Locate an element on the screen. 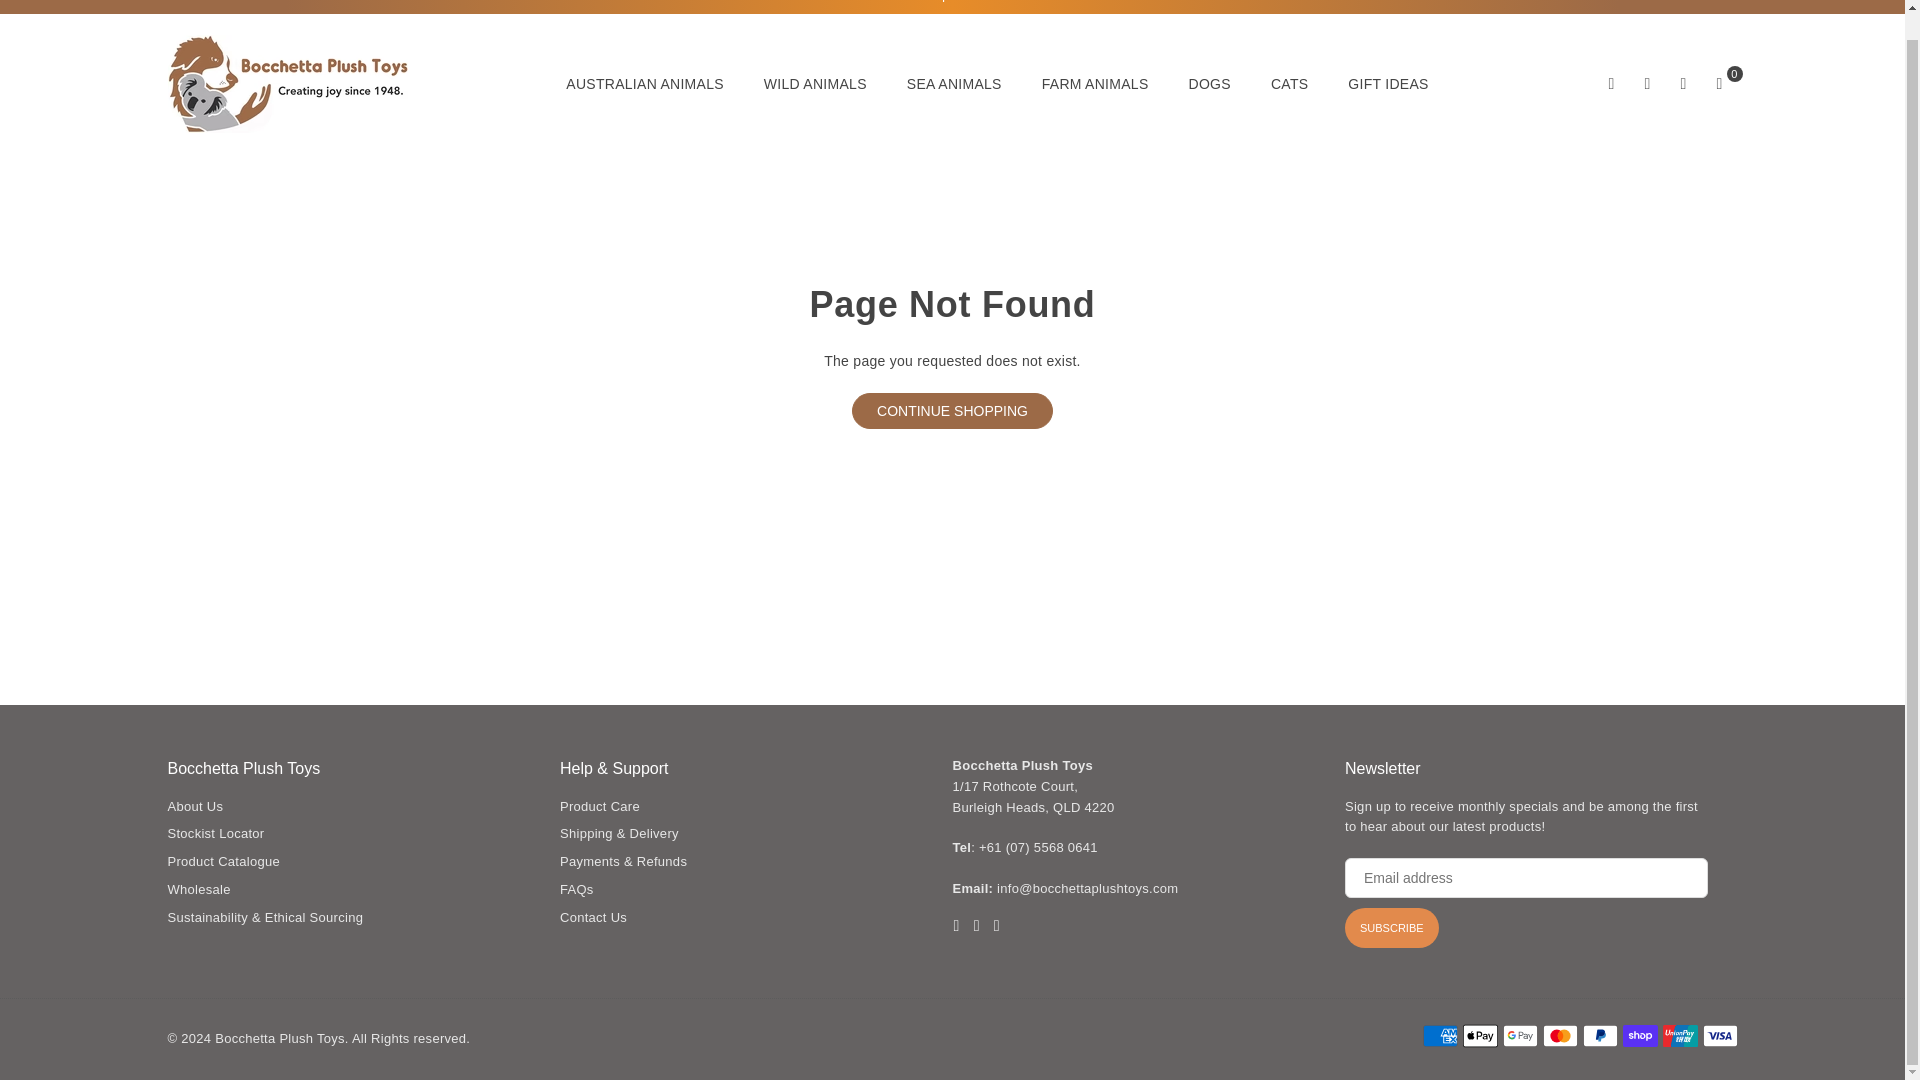 The height and width of the screenshot is (1080, 1920). AUSTRALIAN ANIMALS is located at coordinates (645, 84).